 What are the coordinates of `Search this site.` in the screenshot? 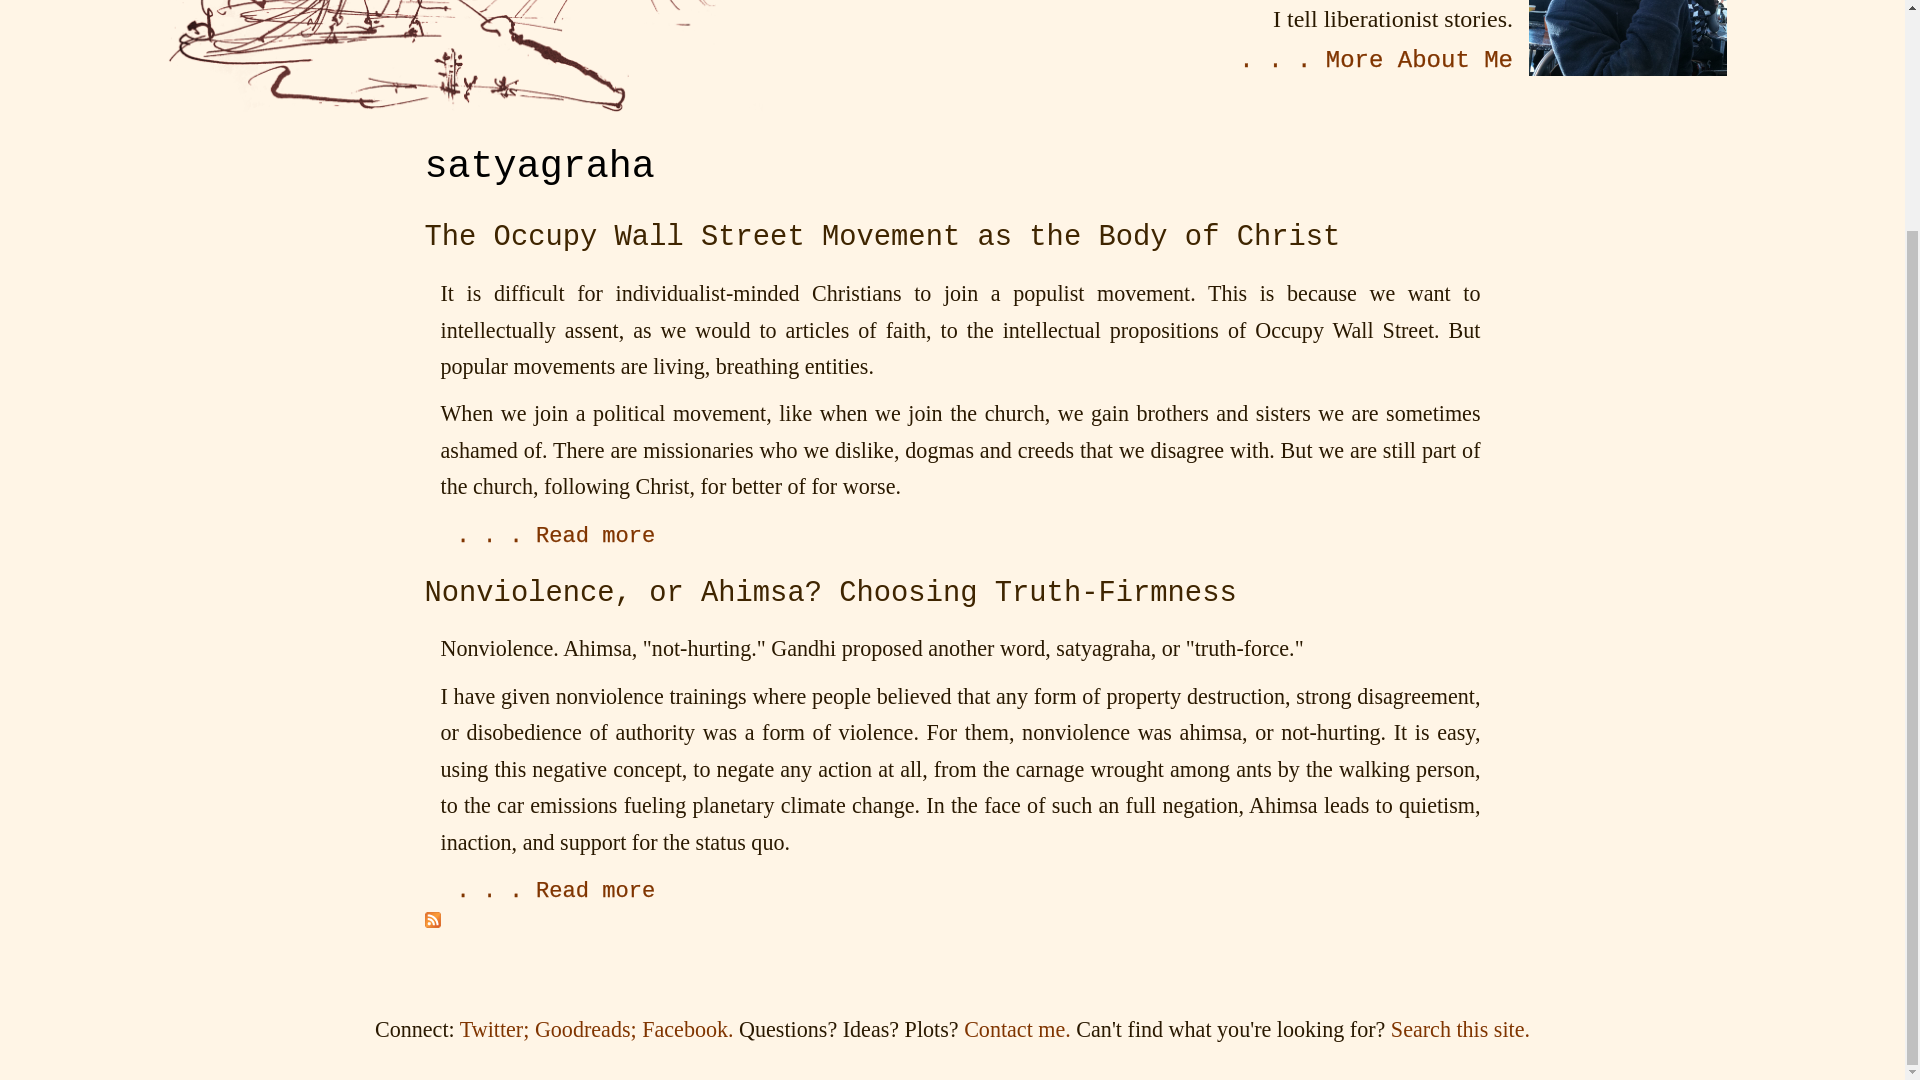 It's located at (1460, 1030).